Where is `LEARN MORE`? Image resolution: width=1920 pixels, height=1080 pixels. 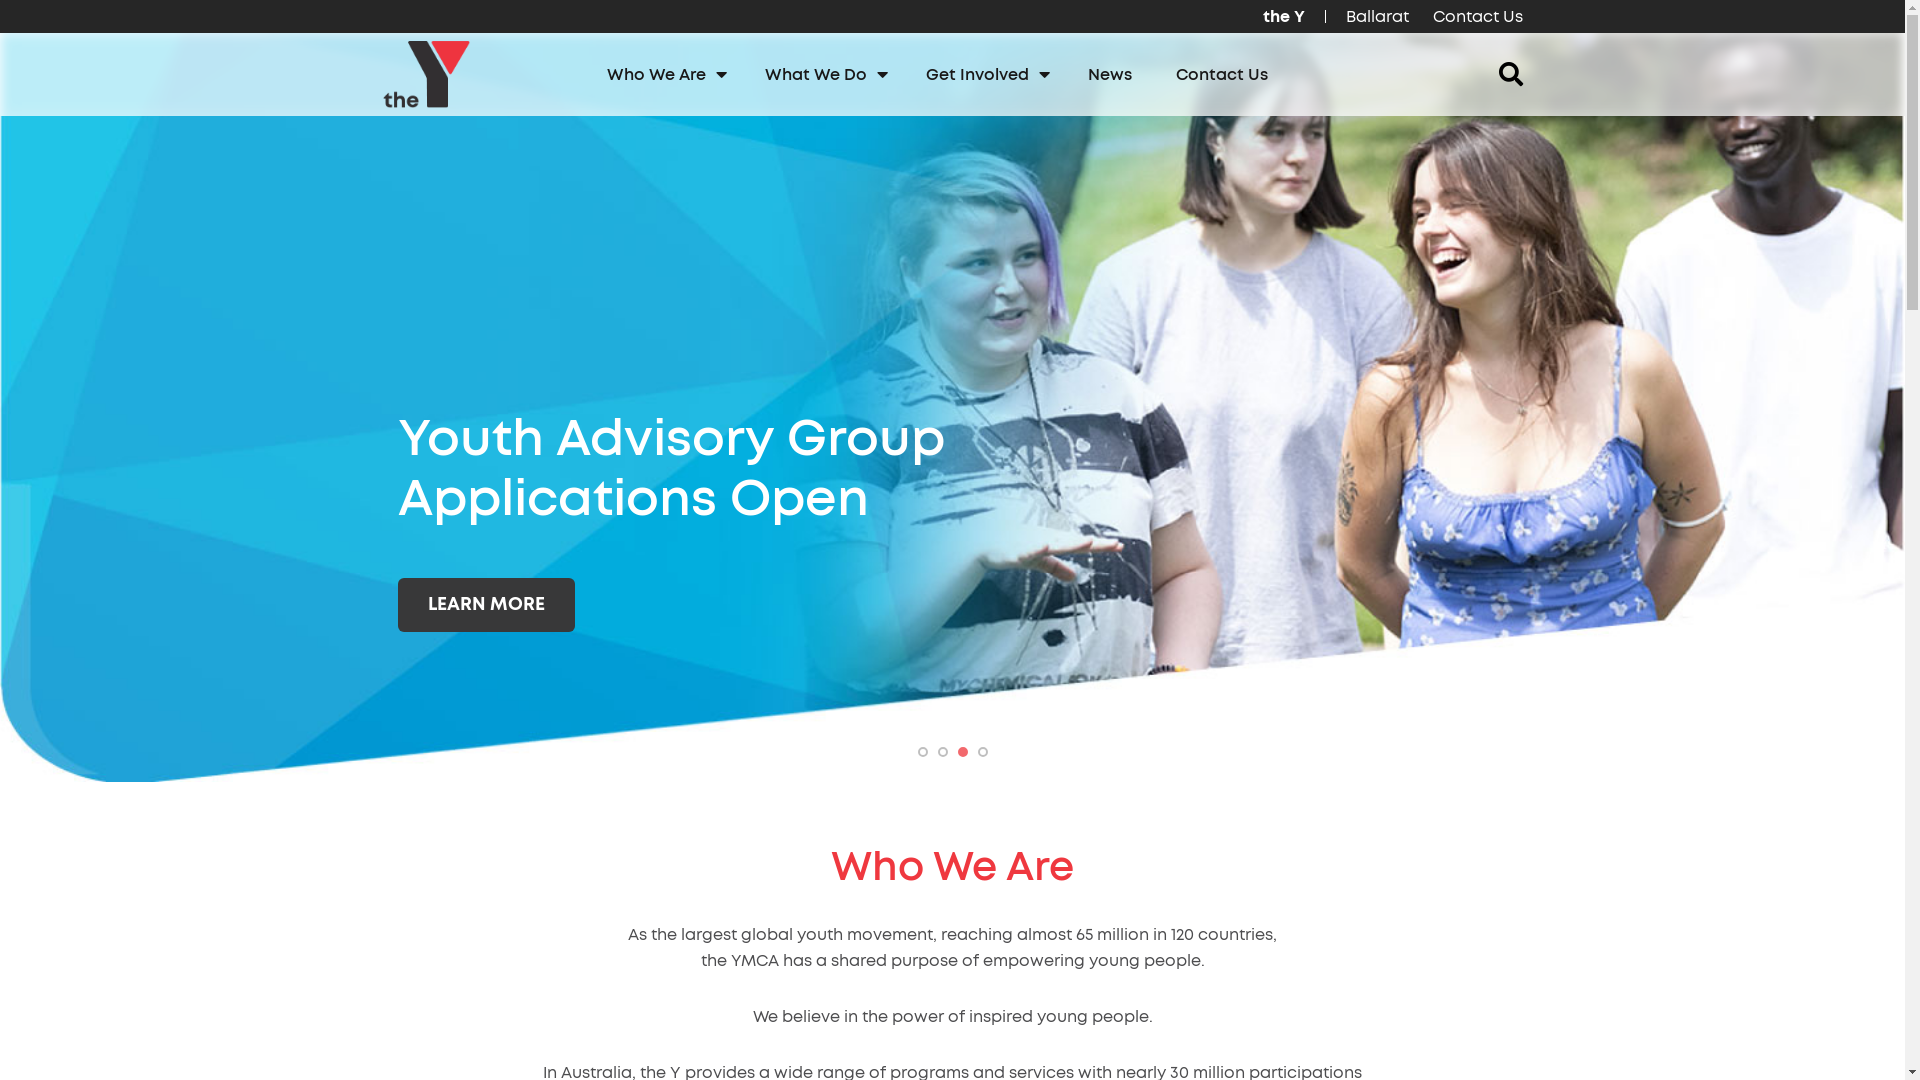
LEARN MORE is located at coordinates (486, 605).